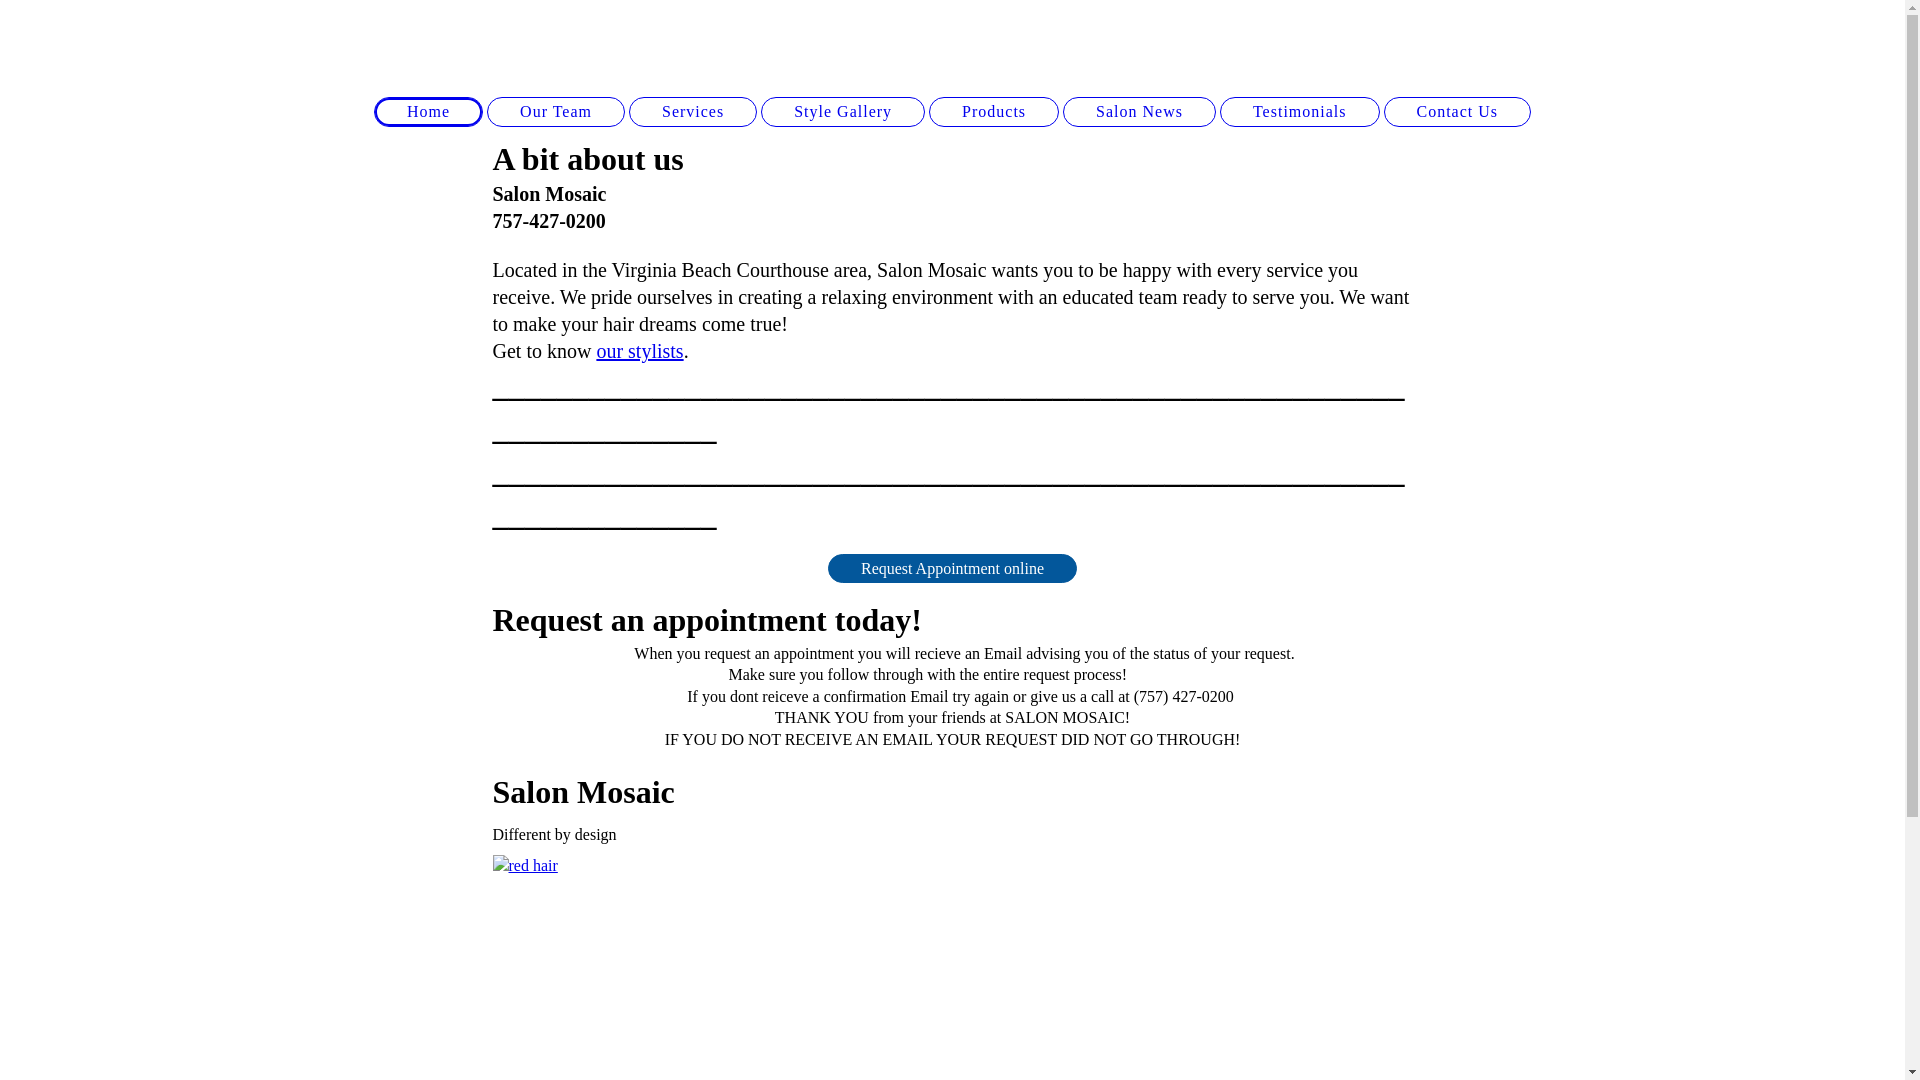 The width and height of the screenshot is (1920, 1080). I want to click on our stylists, so click(640, 351).